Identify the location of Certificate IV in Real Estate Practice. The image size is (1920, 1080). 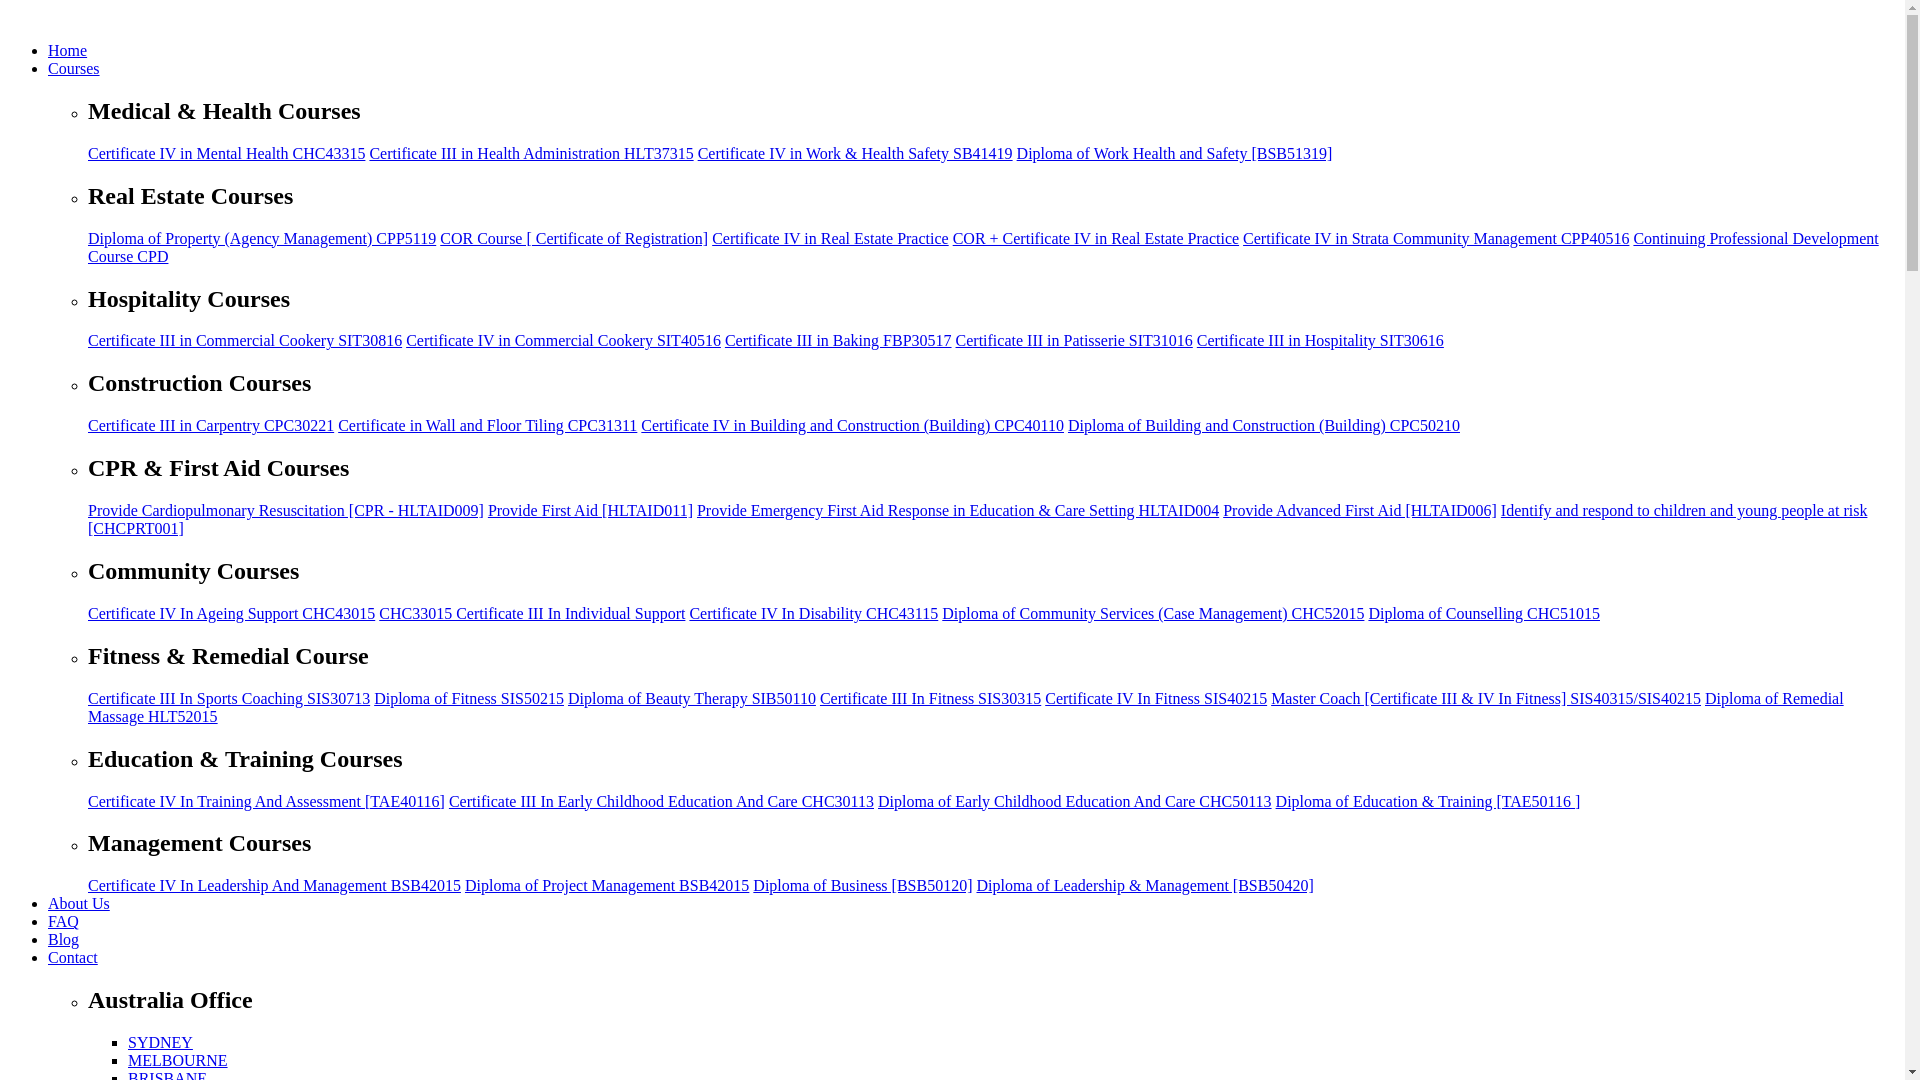
(830, 238).